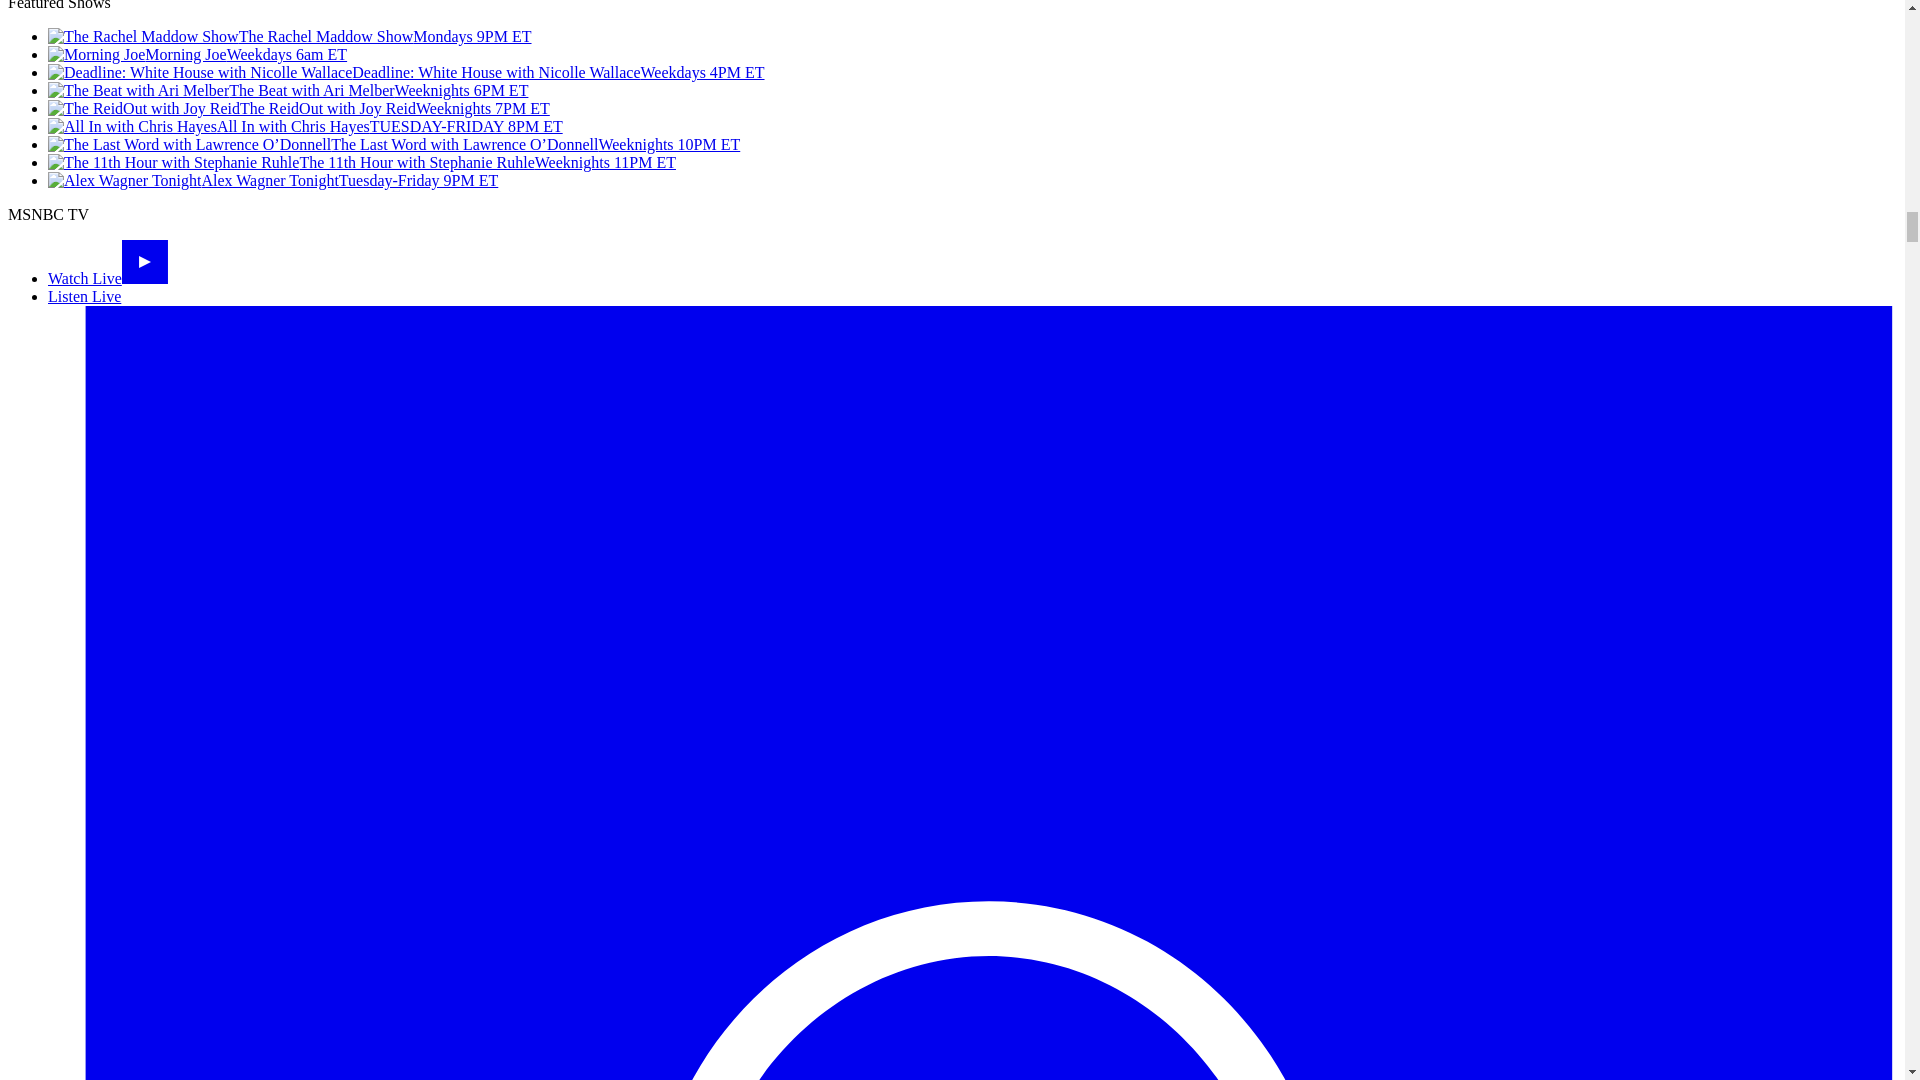  I want to click on The Rachel Maddow ShowMondays 9PM ET, so click(290, 36).